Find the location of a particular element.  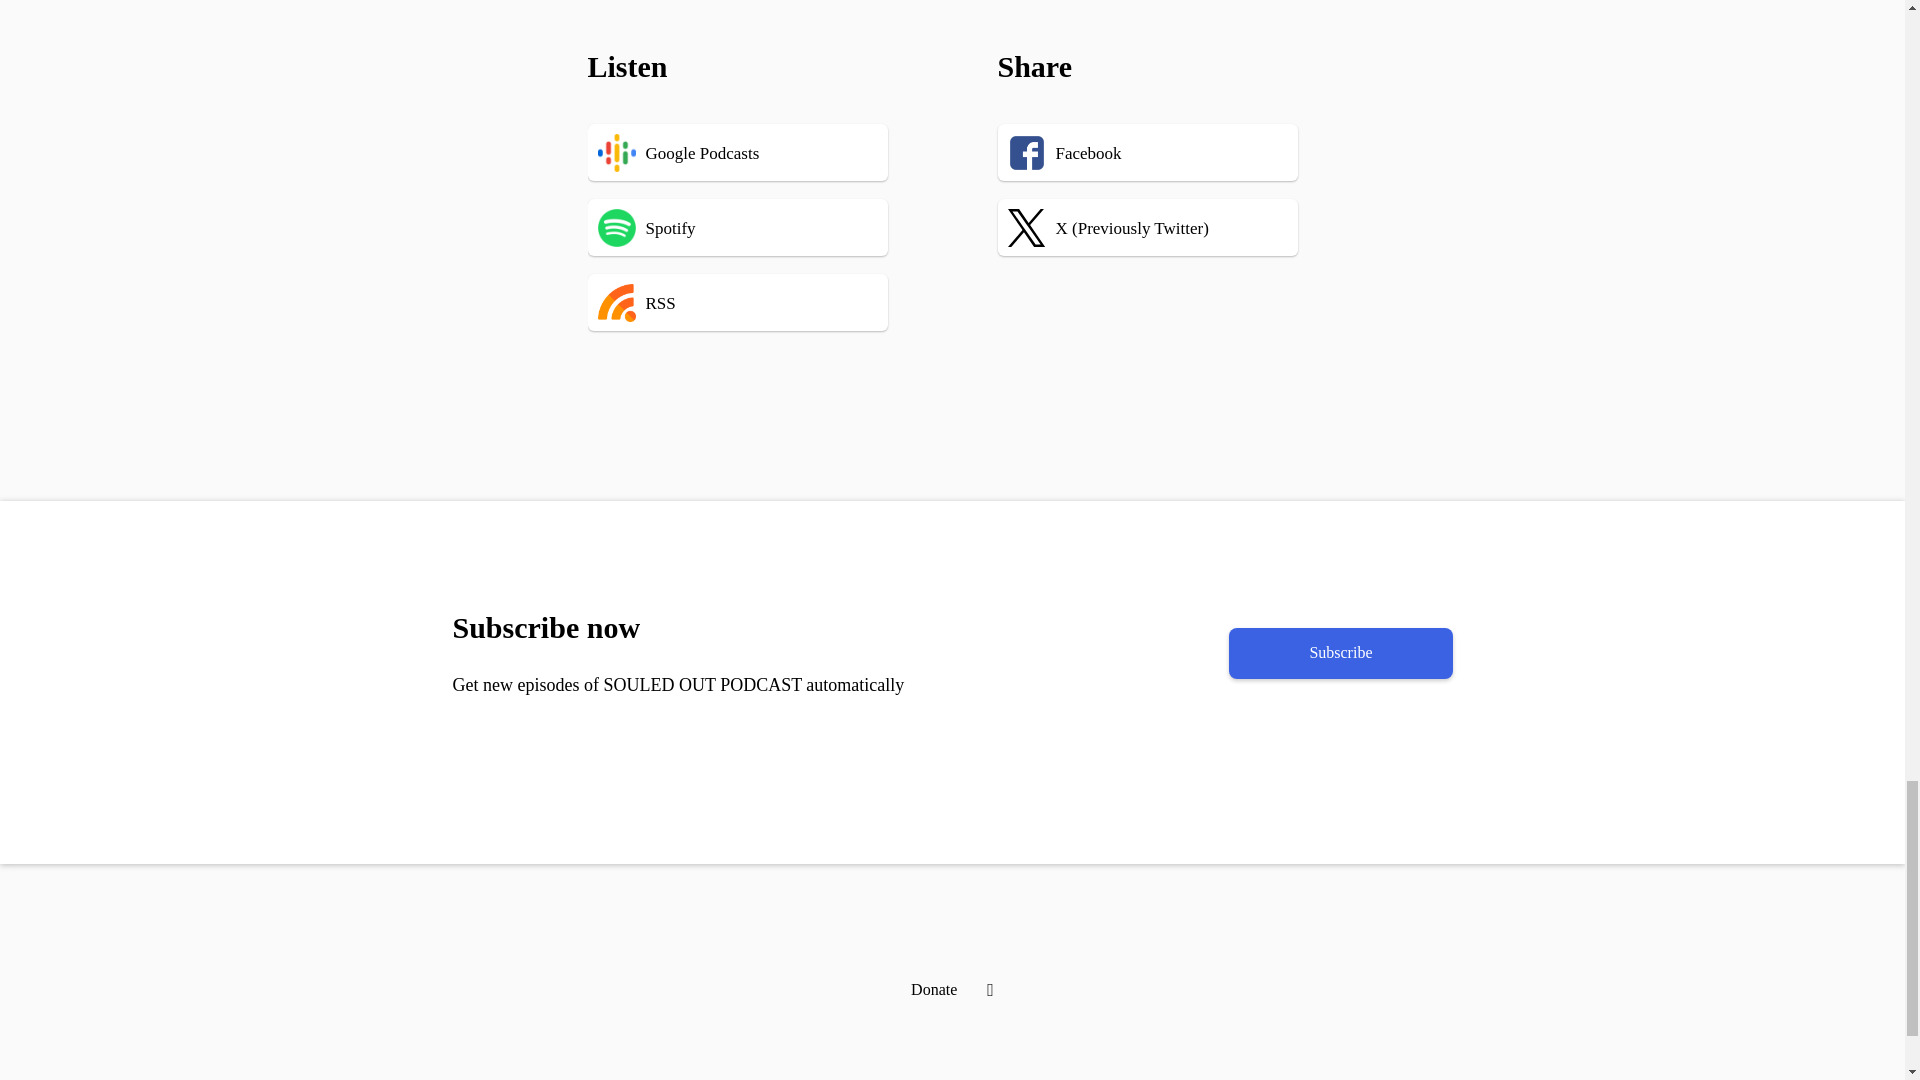

Spotify is located at coordinates (768, 226).